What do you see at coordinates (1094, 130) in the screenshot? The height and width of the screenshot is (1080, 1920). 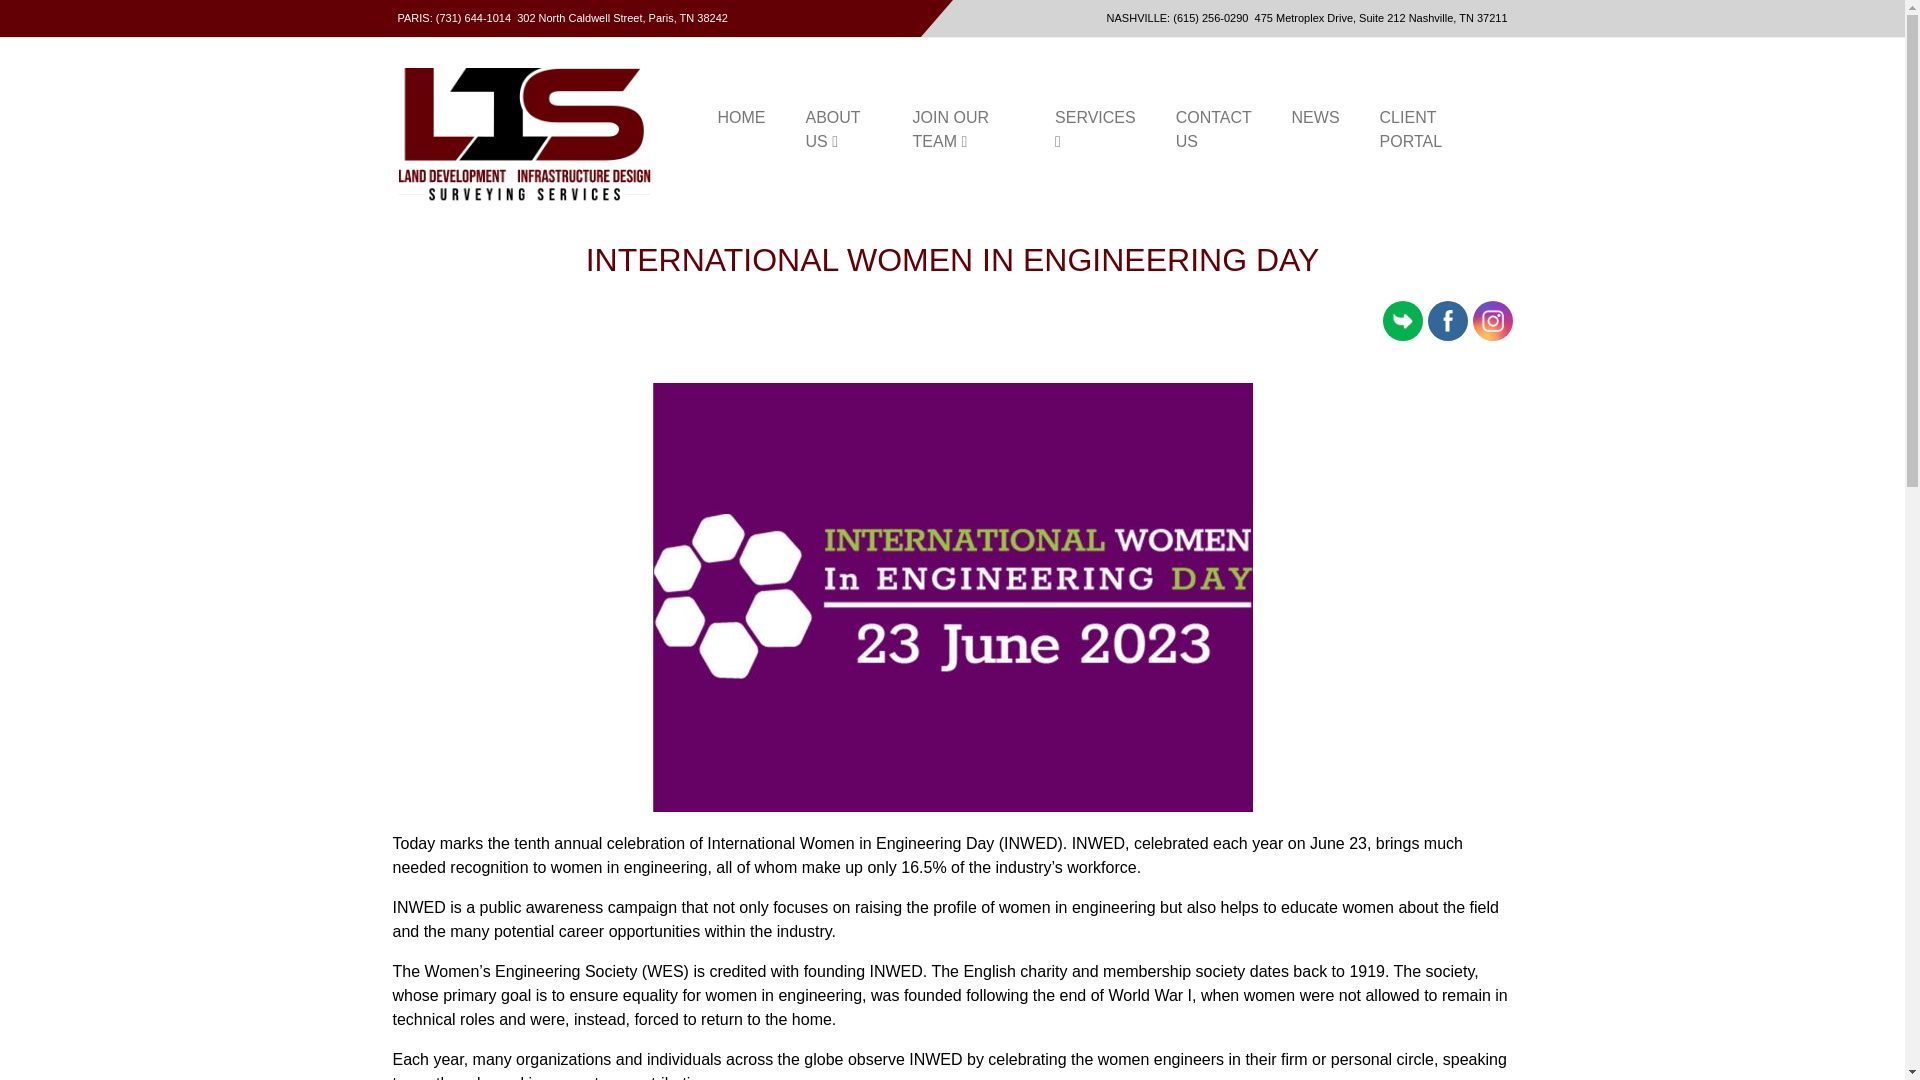 I see `SERVICES` at bounding box center [1094, 130].